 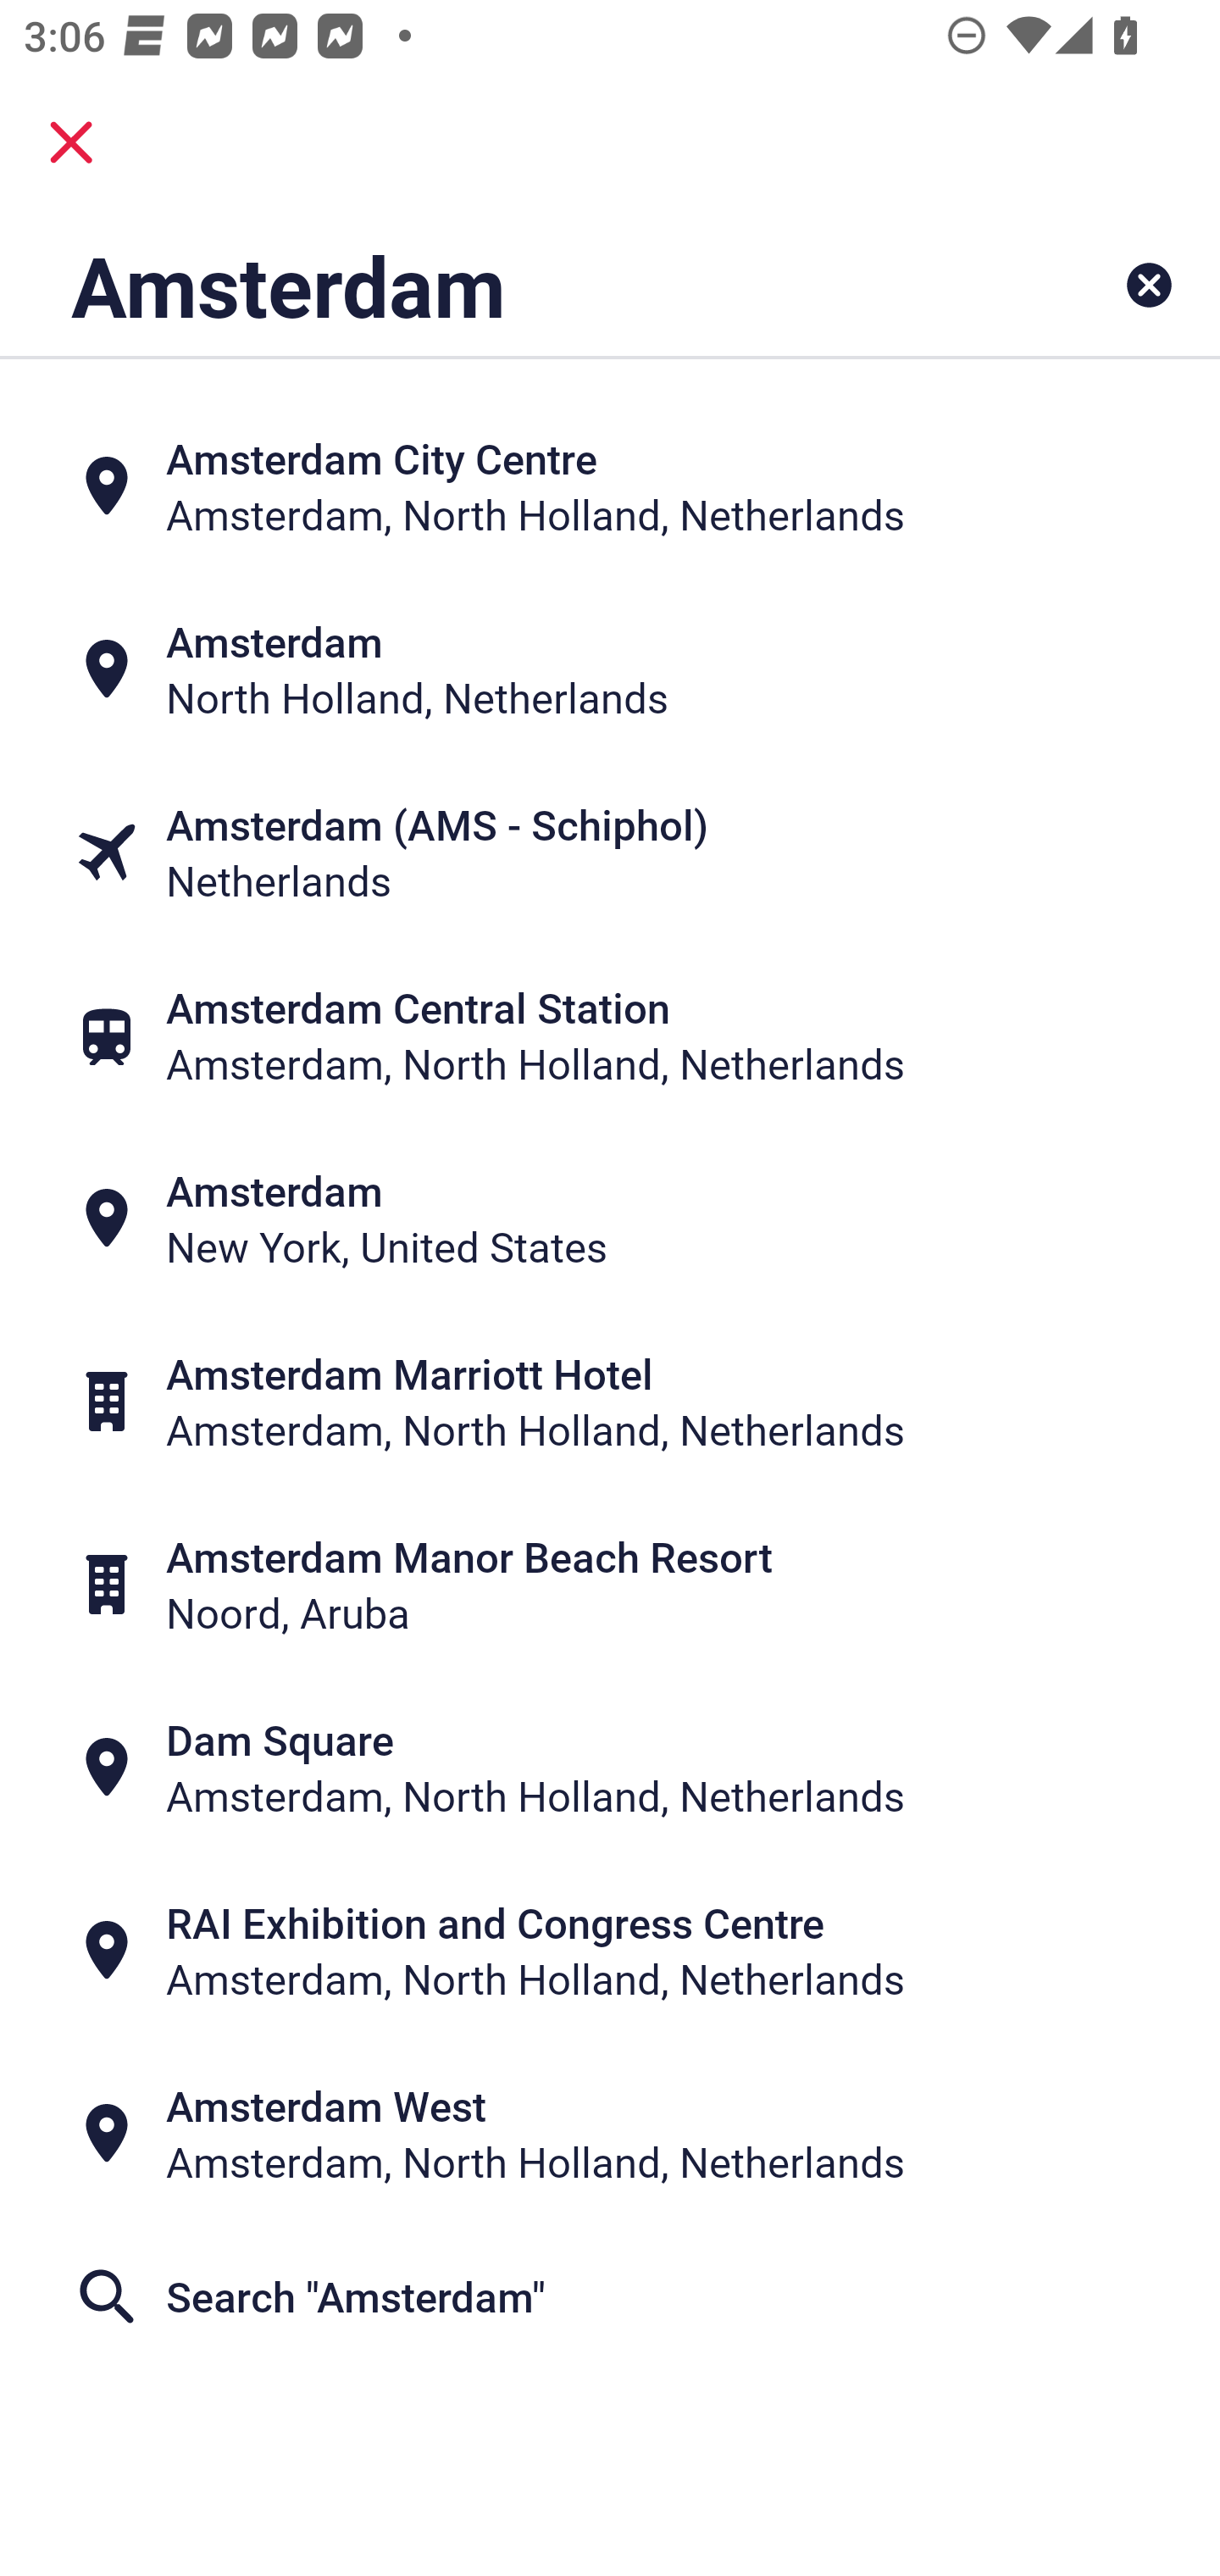 What do you see at coordinates (610, 851) in the screenshot?
I see `Amsterdam (AMS - Schiphol) Netherlands` at bounding box center [610, 851].